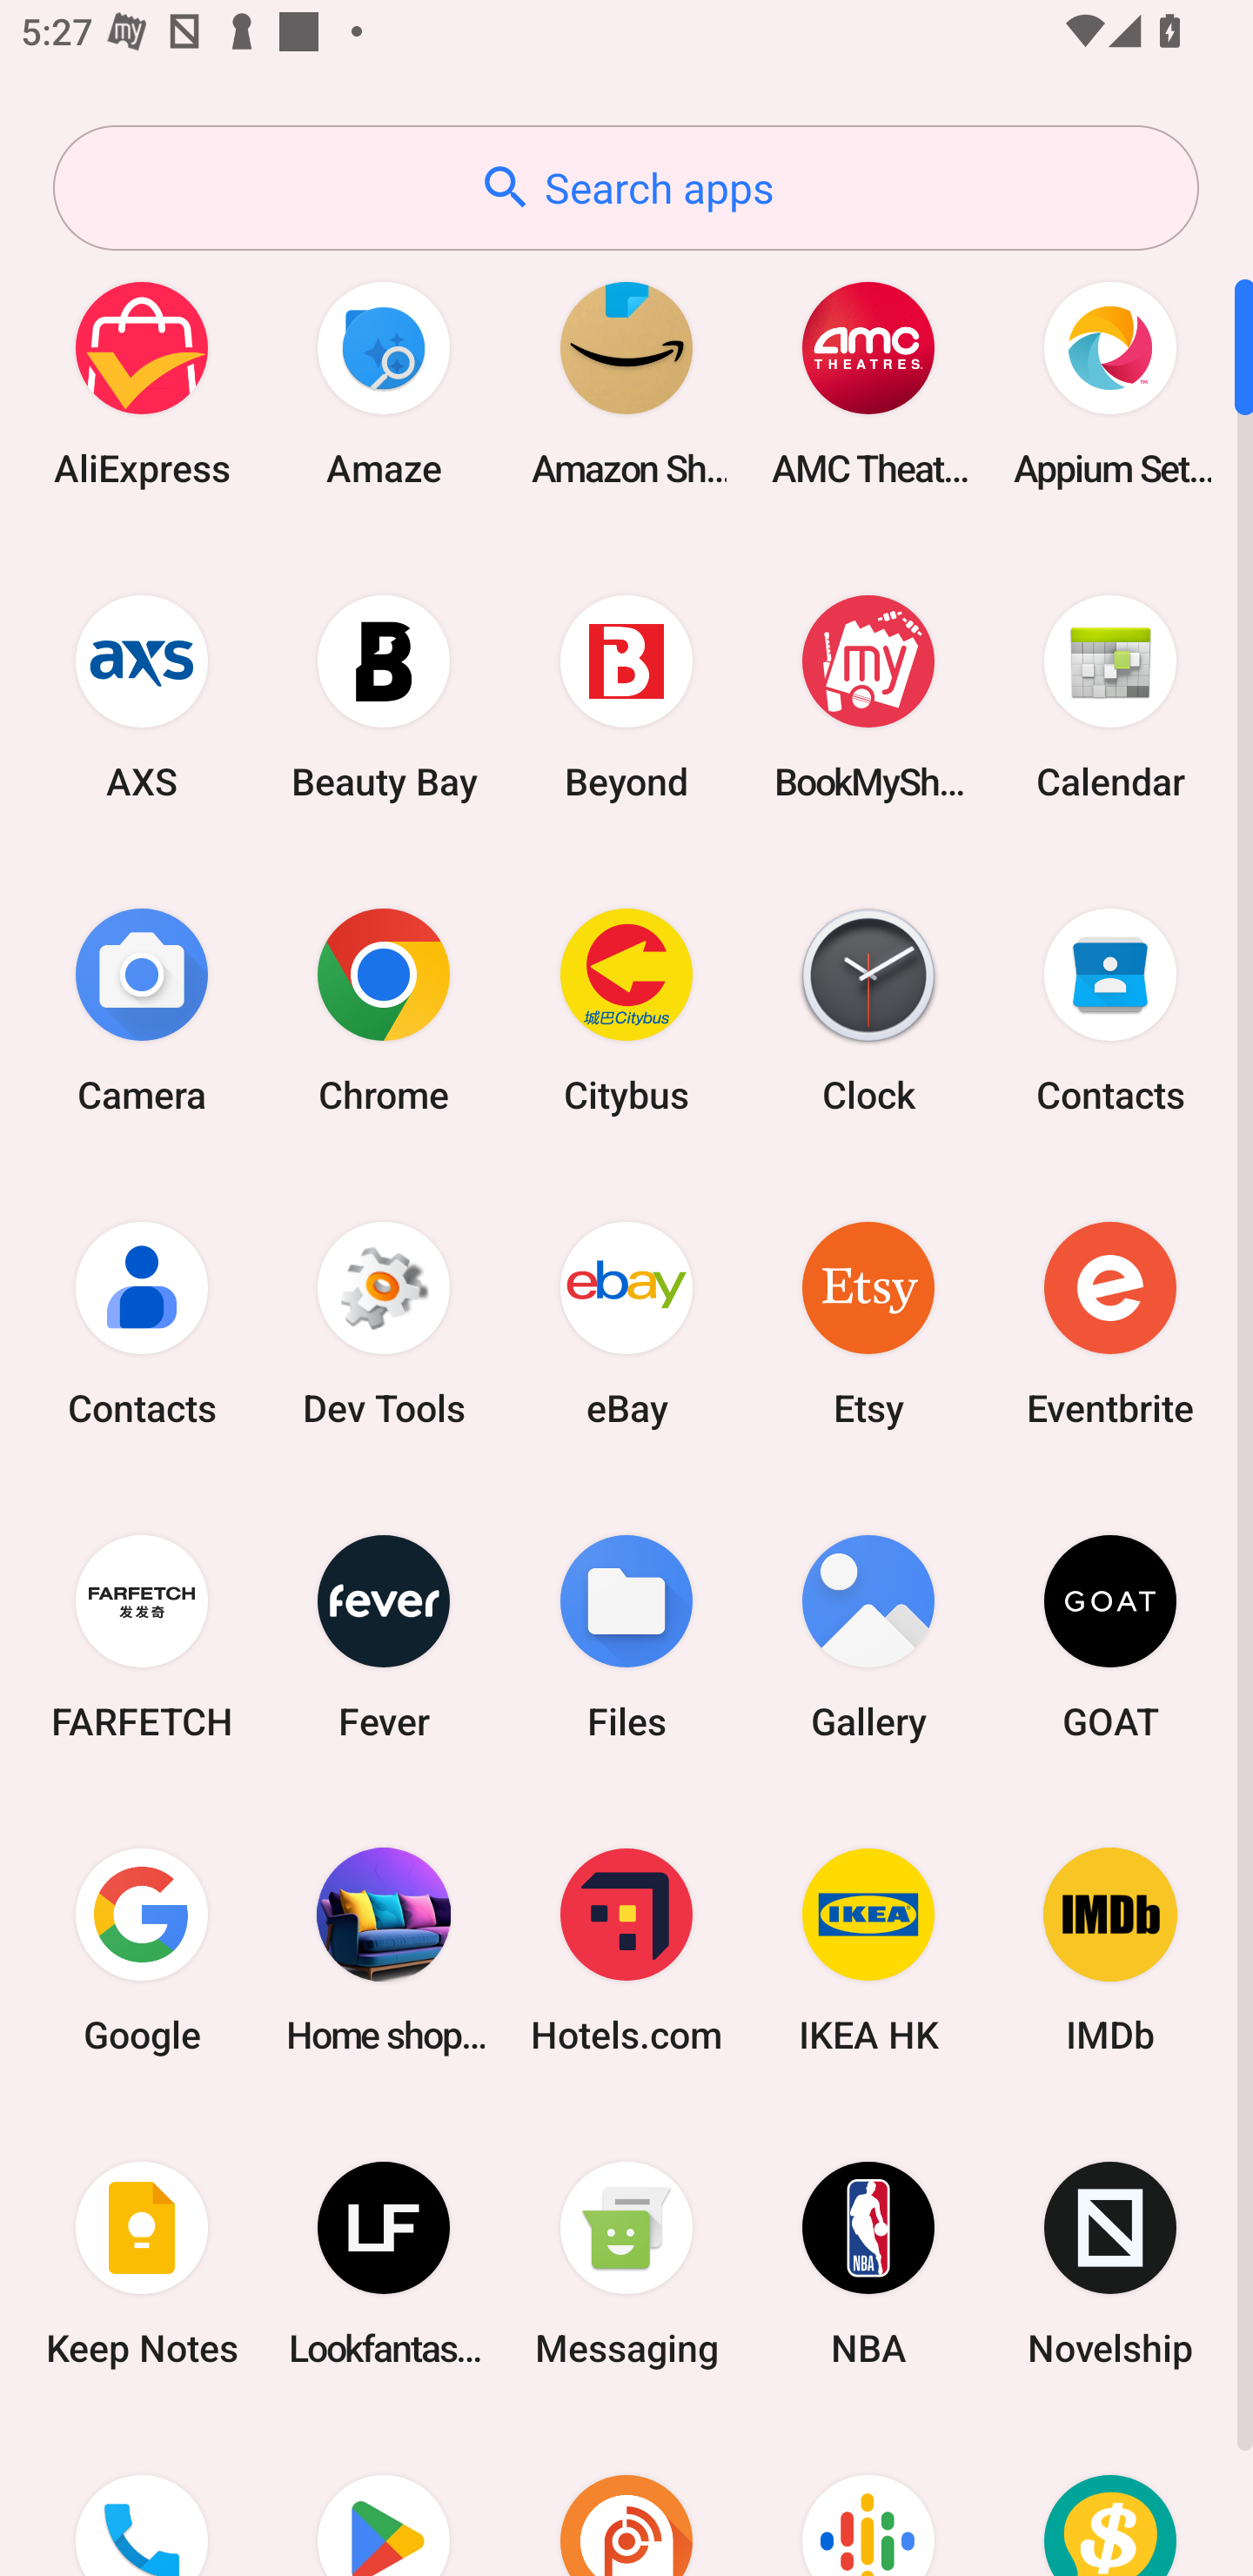  I want to click on Files, so click(626, 1636).